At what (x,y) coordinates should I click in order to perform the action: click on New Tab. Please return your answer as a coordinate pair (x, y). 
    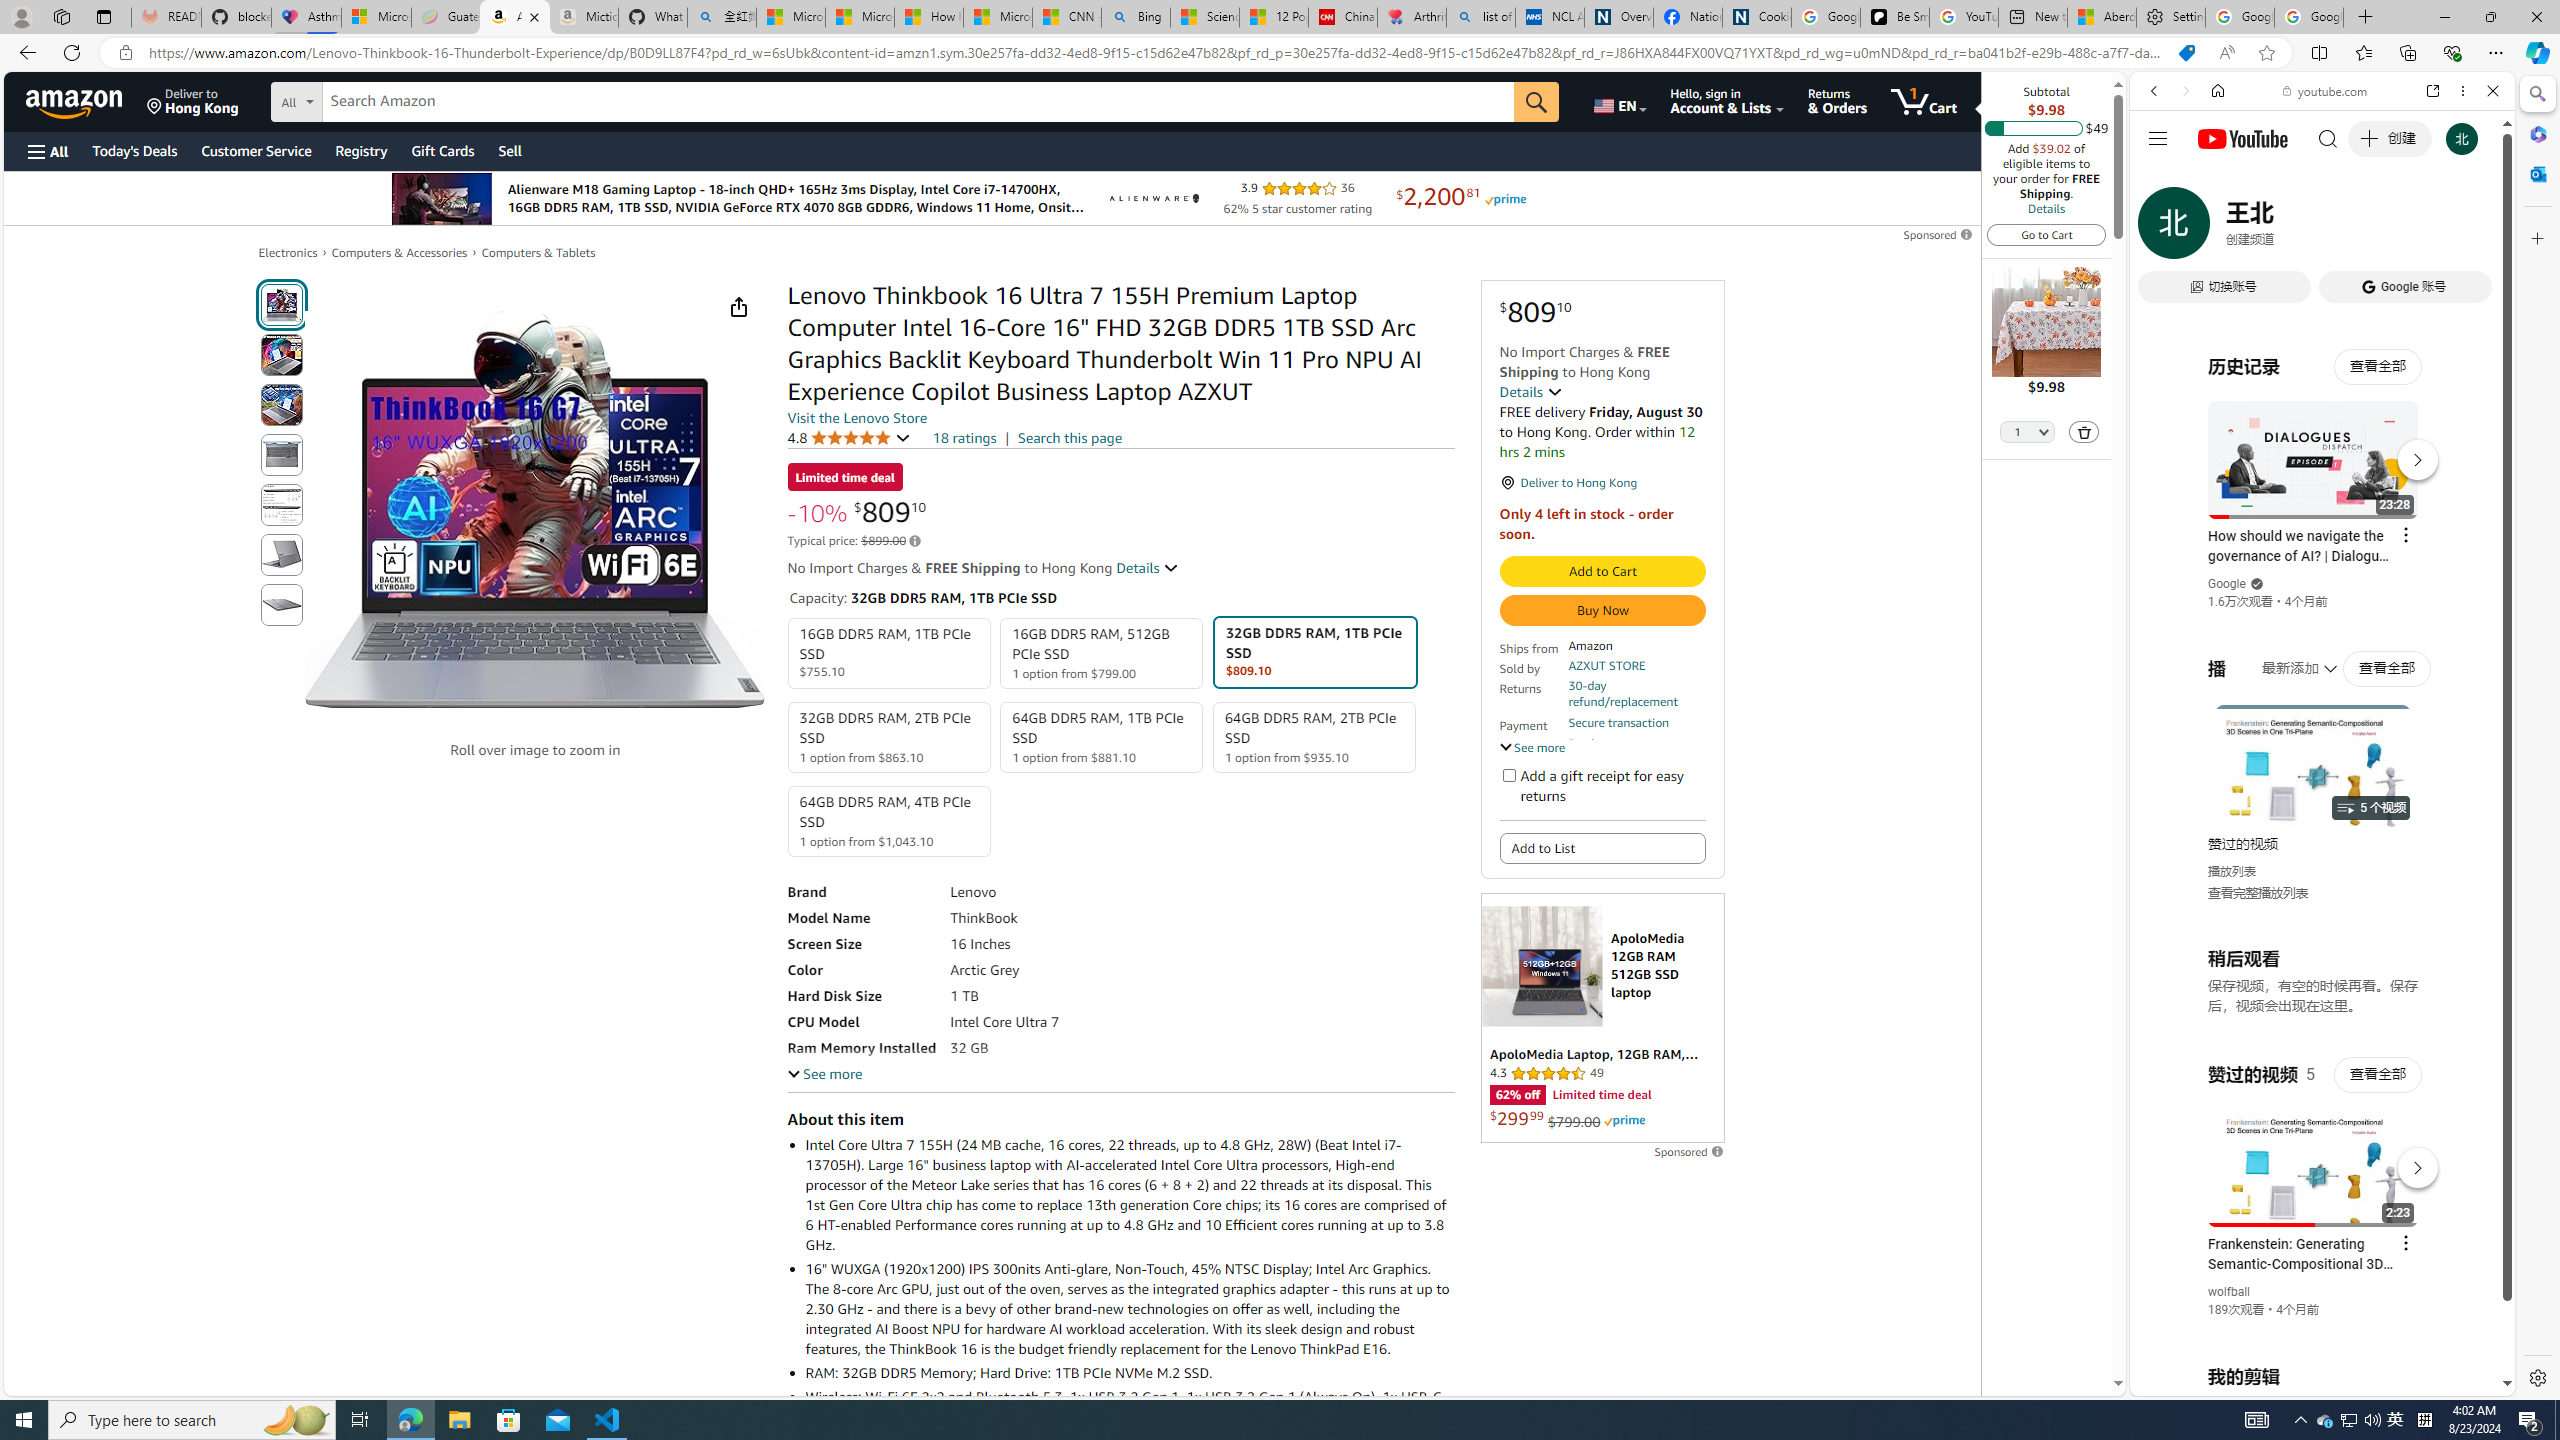
    Looking at the image, I should click on (2366, 17).